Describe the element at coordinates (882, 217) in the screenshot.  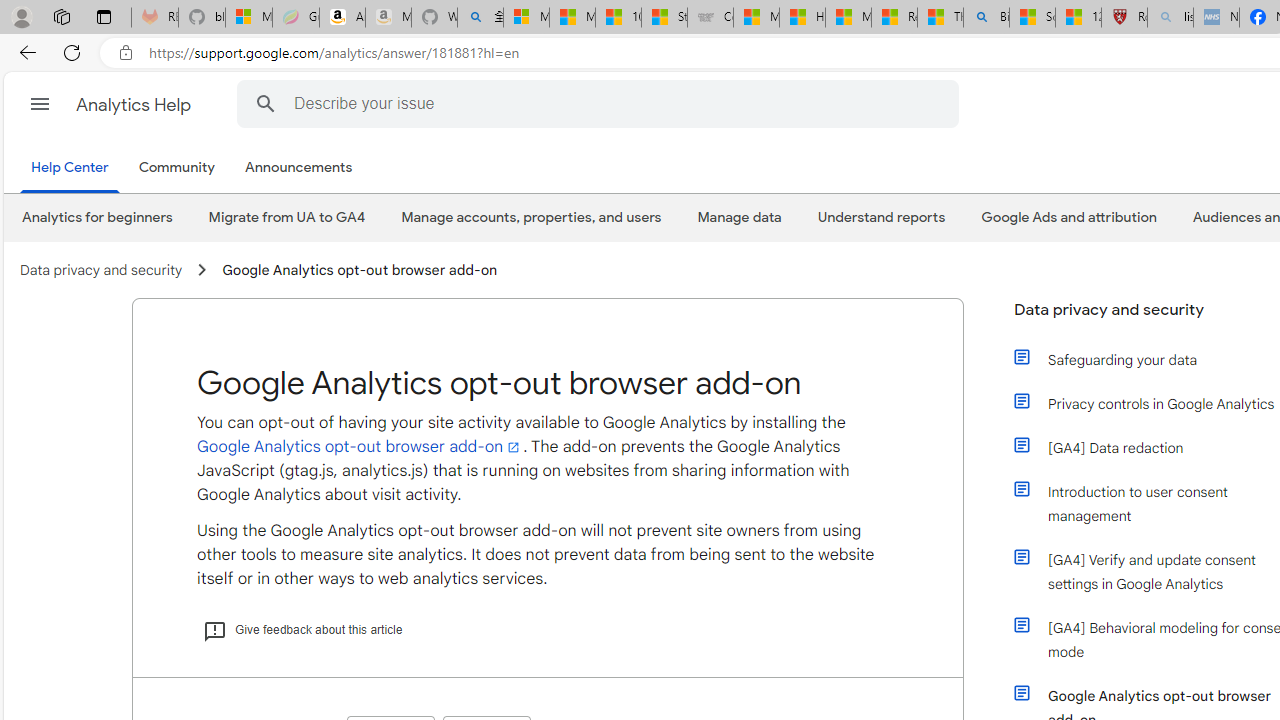
I see `Understand reports` at that location.